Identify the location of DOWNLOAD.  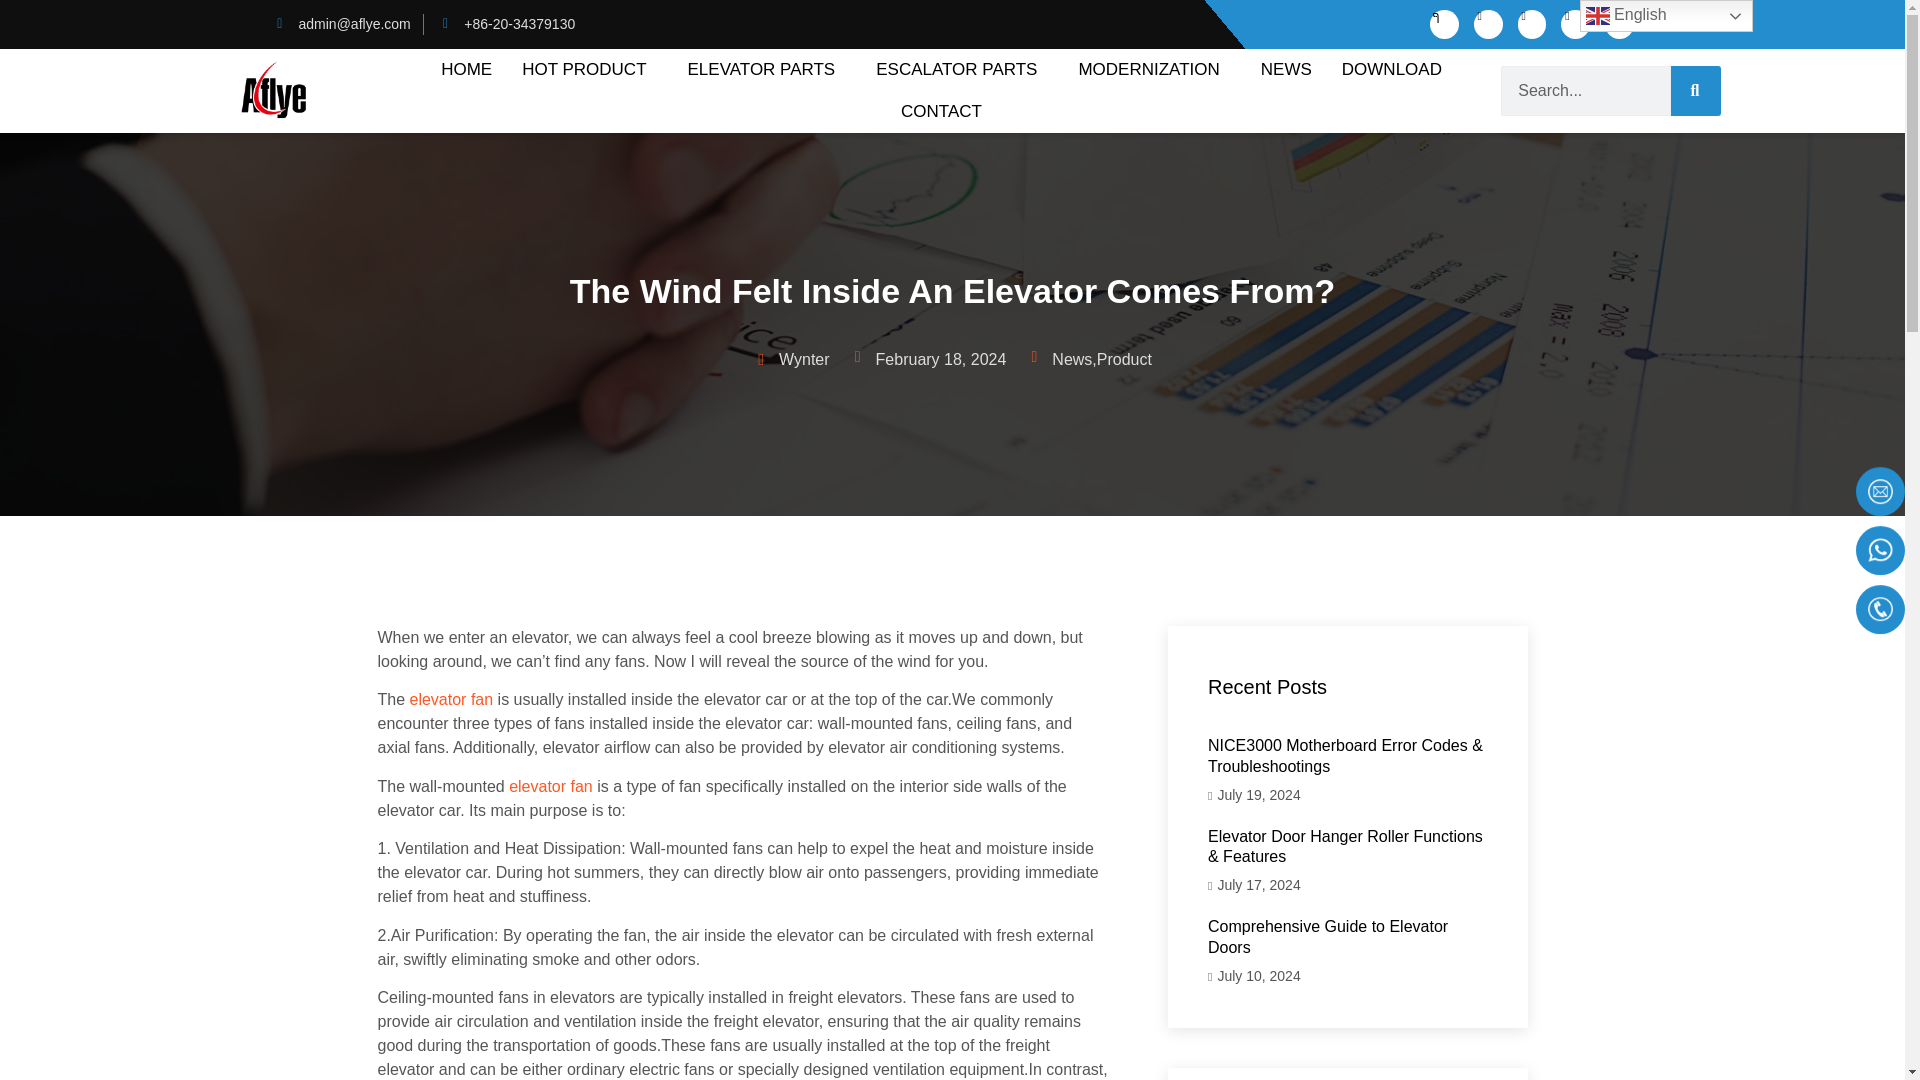
(1392, 69).